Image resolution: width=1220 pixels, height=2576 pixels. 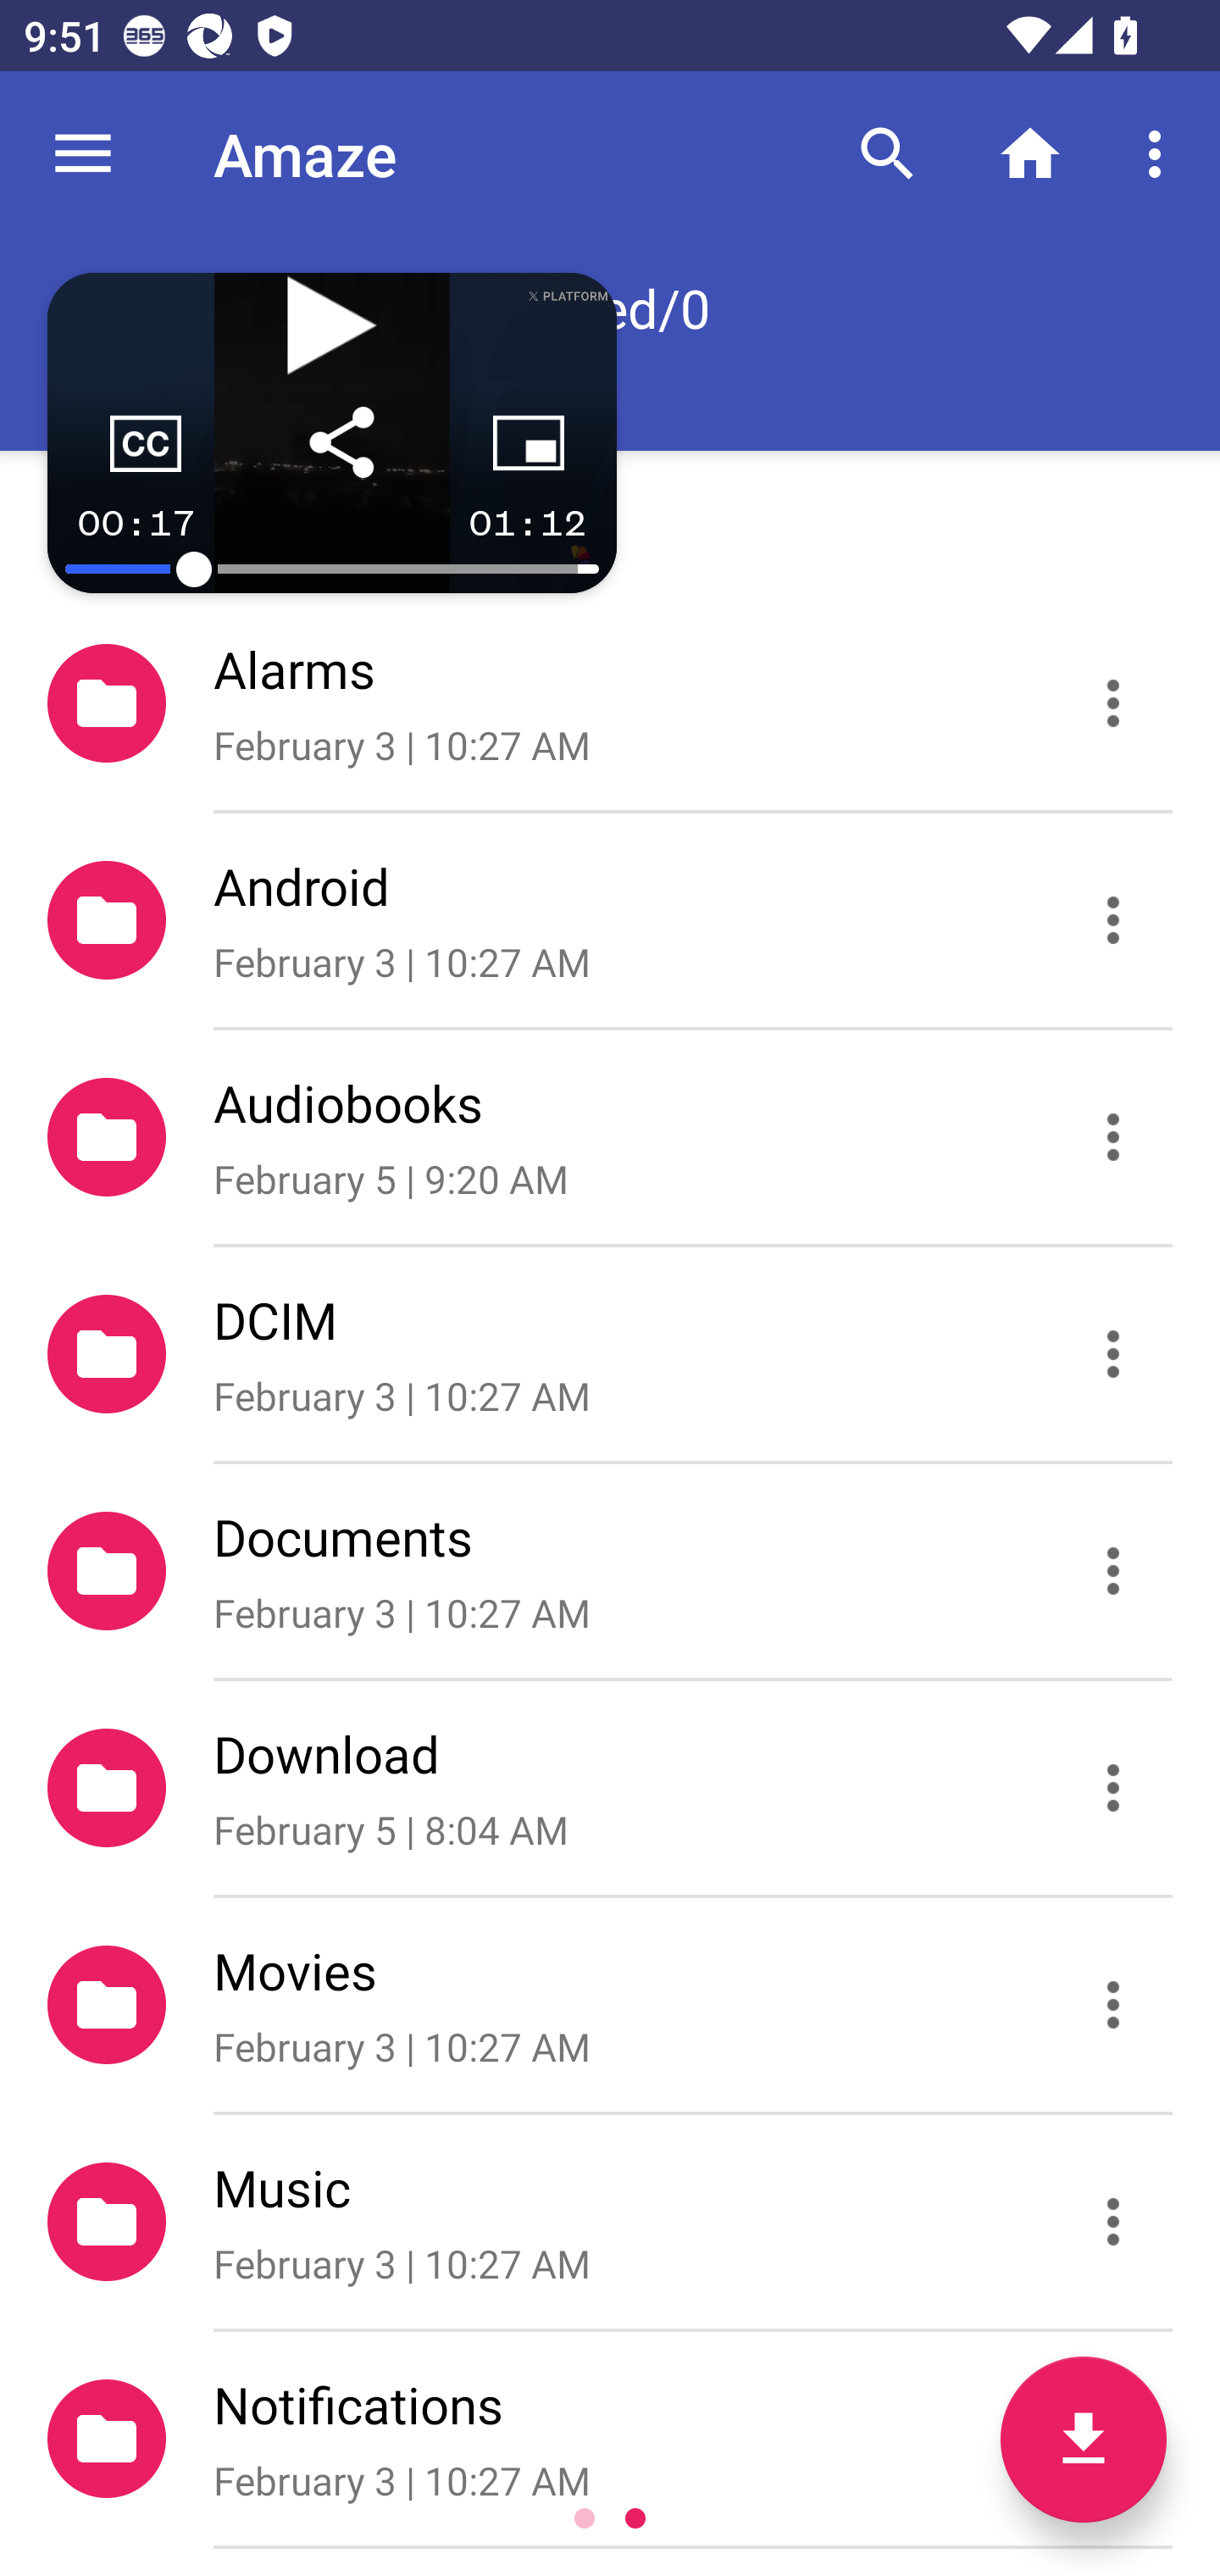 I want to click on Home, so click(x=1030, y=154).